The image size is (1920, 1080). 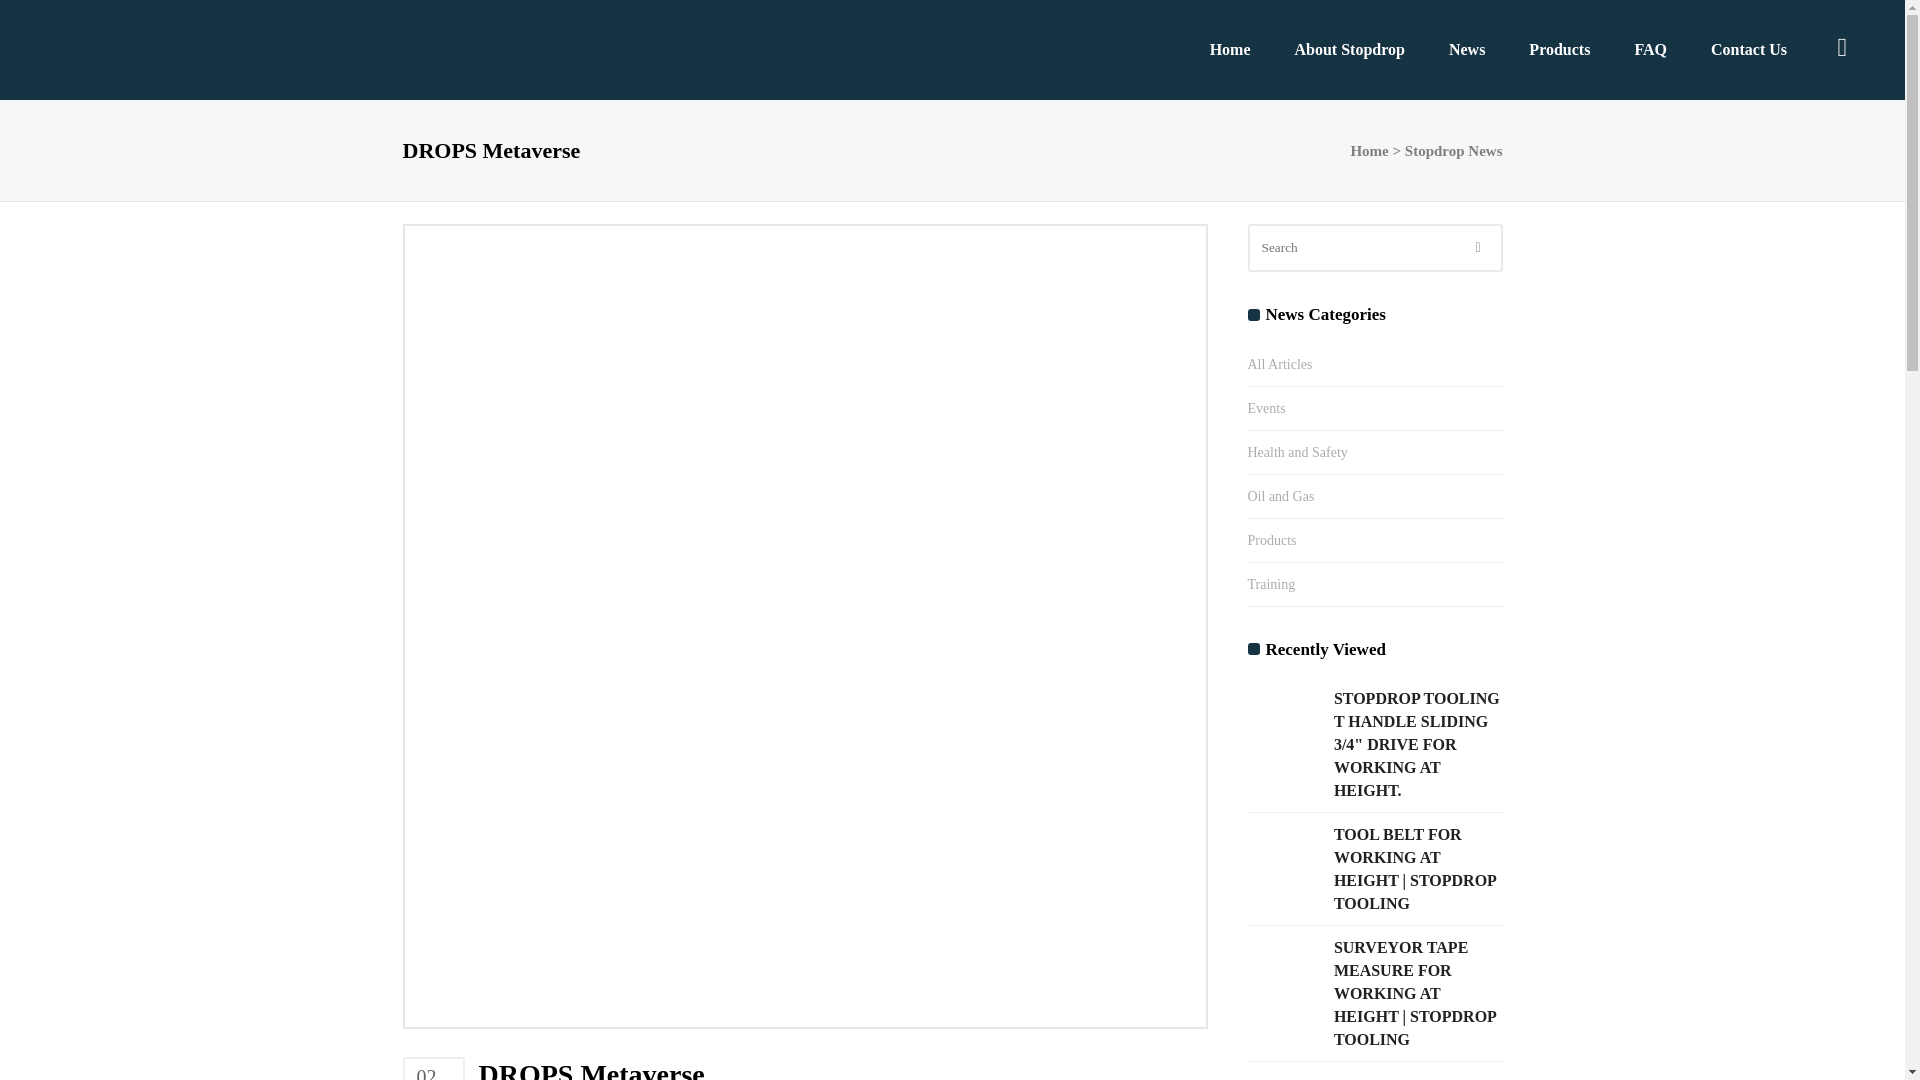 I want to click on Products, so click(x=1560, y=50).